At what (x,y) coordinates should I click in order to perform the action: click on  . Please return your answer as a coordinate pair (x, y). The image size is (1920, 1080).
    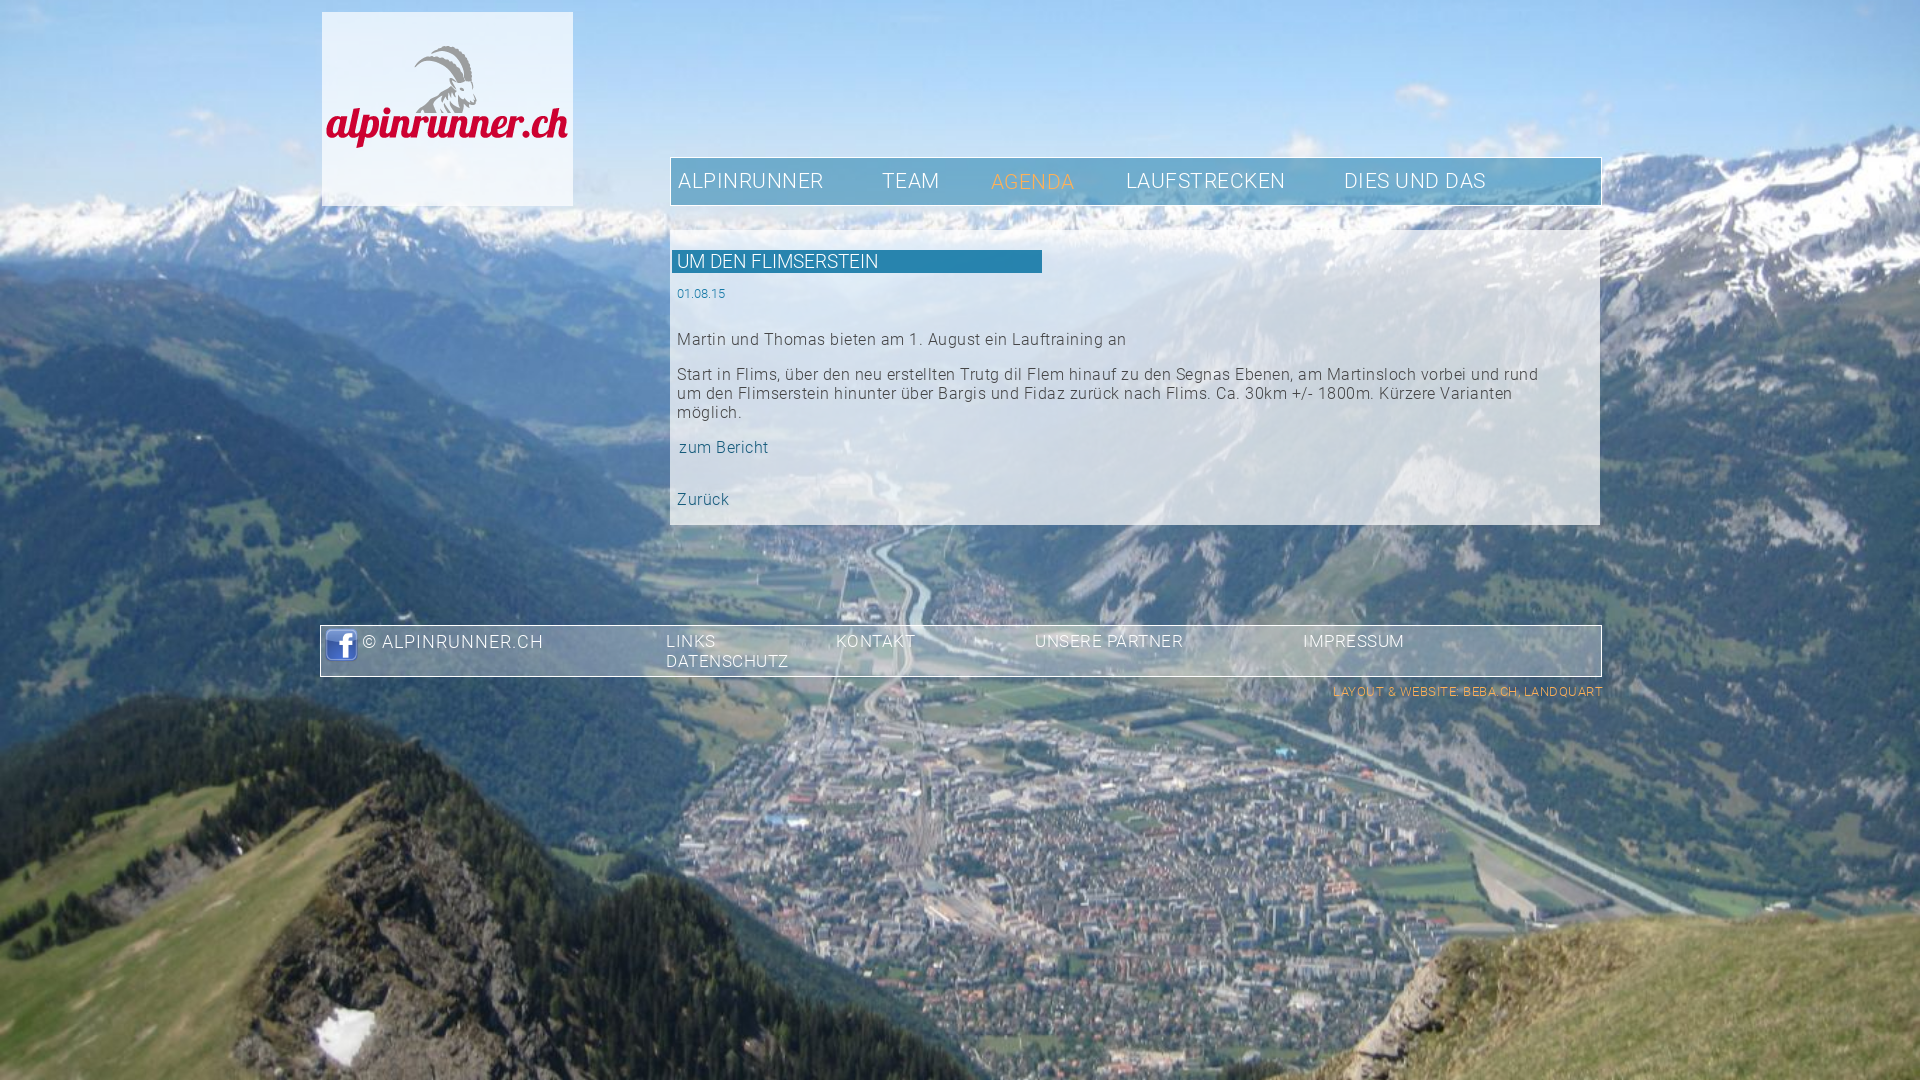
    Looking at the image, I should click on (678, 168).